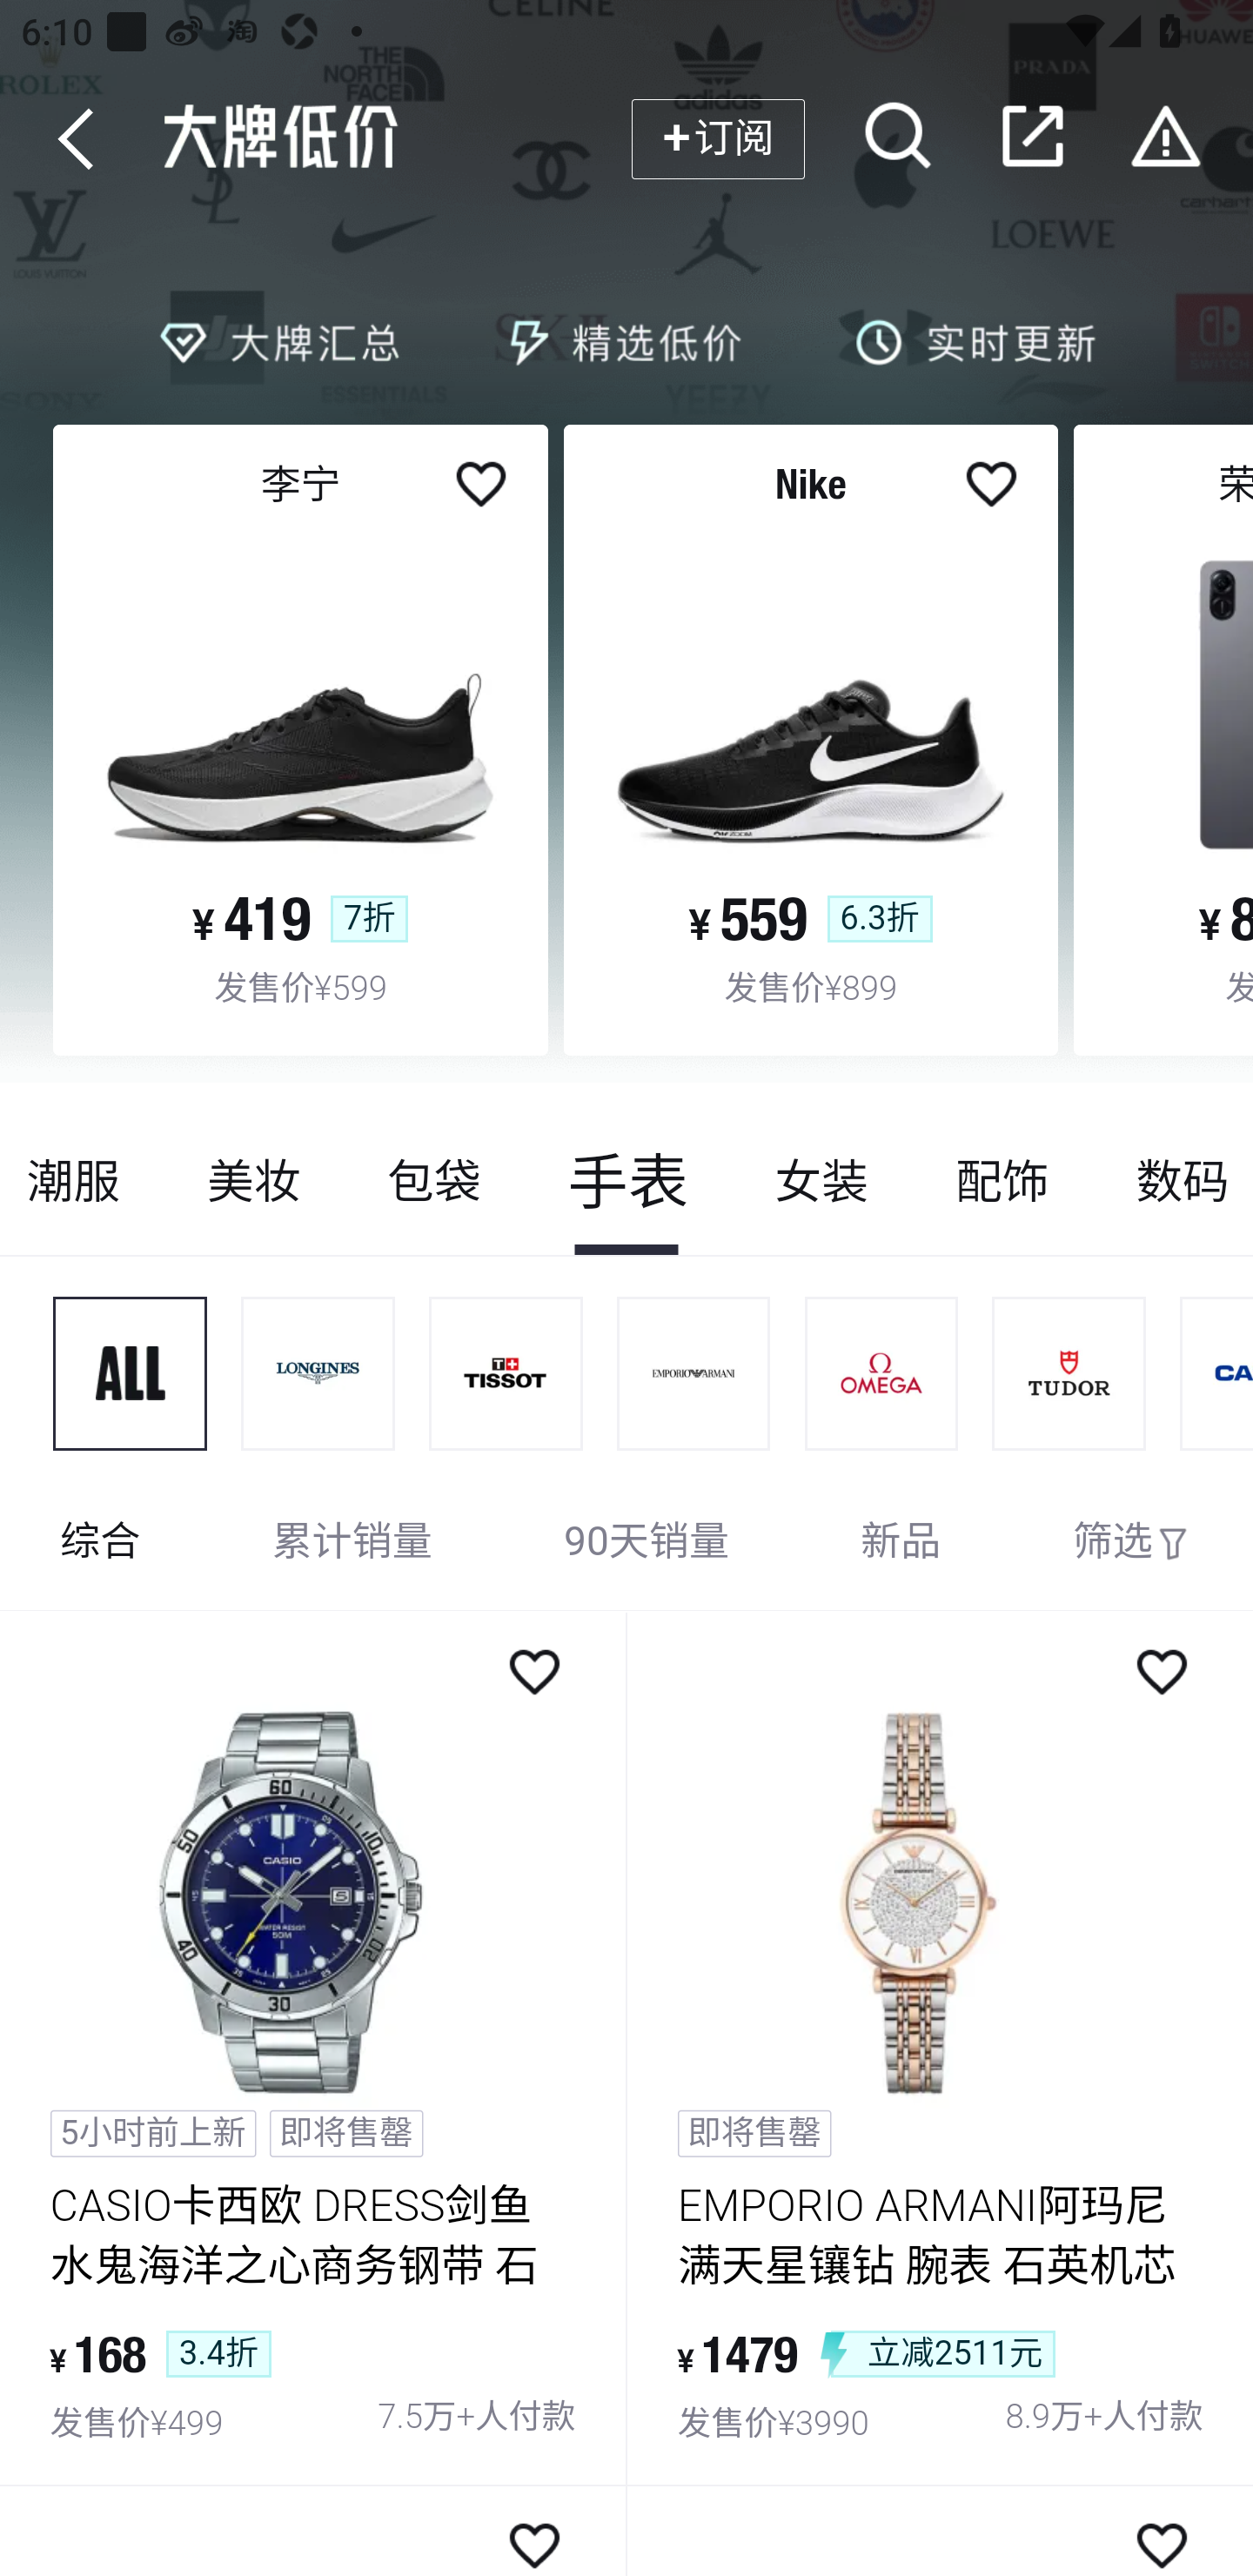  What do you see at coordinates (627, 1182) in the screenshot?
I see `手表` at bounding box center [627, 1182].